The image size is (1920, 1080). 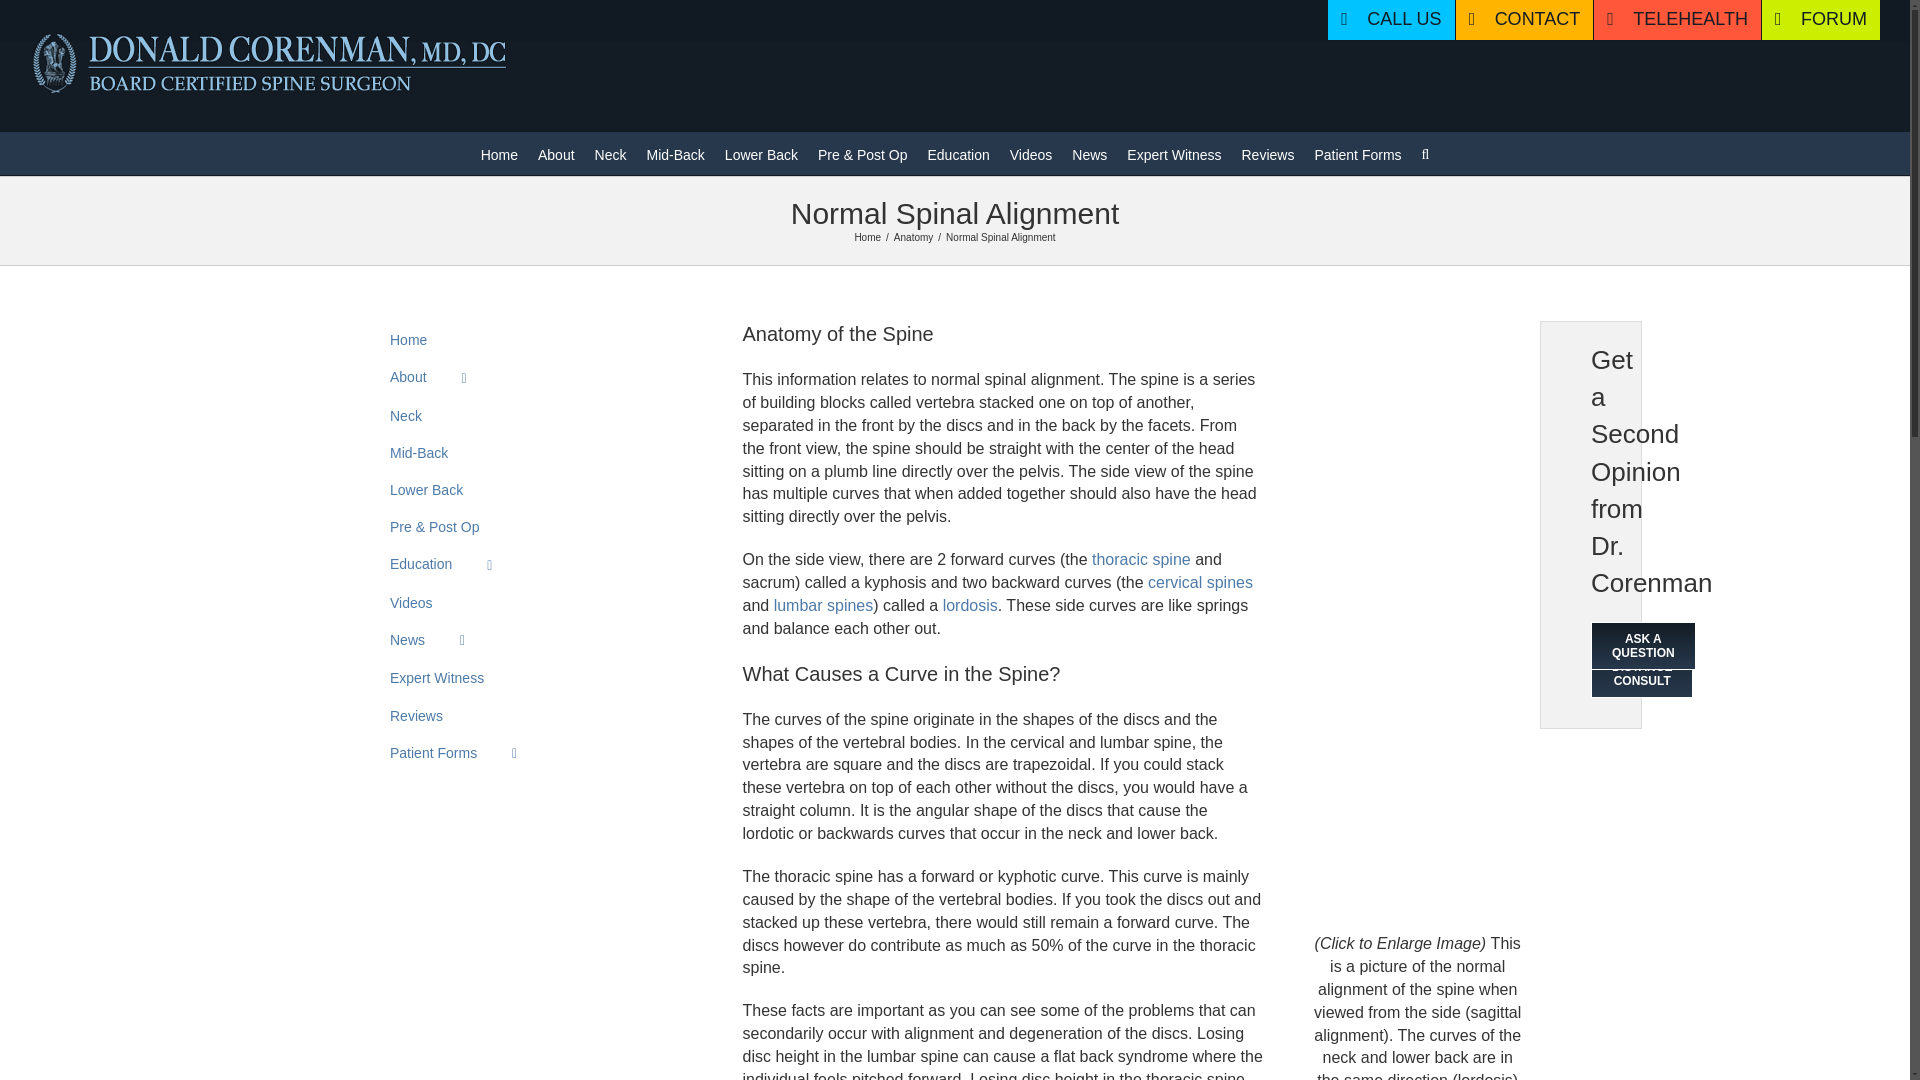 I want to click on Expert Witness, so click(x=1174, y=152).